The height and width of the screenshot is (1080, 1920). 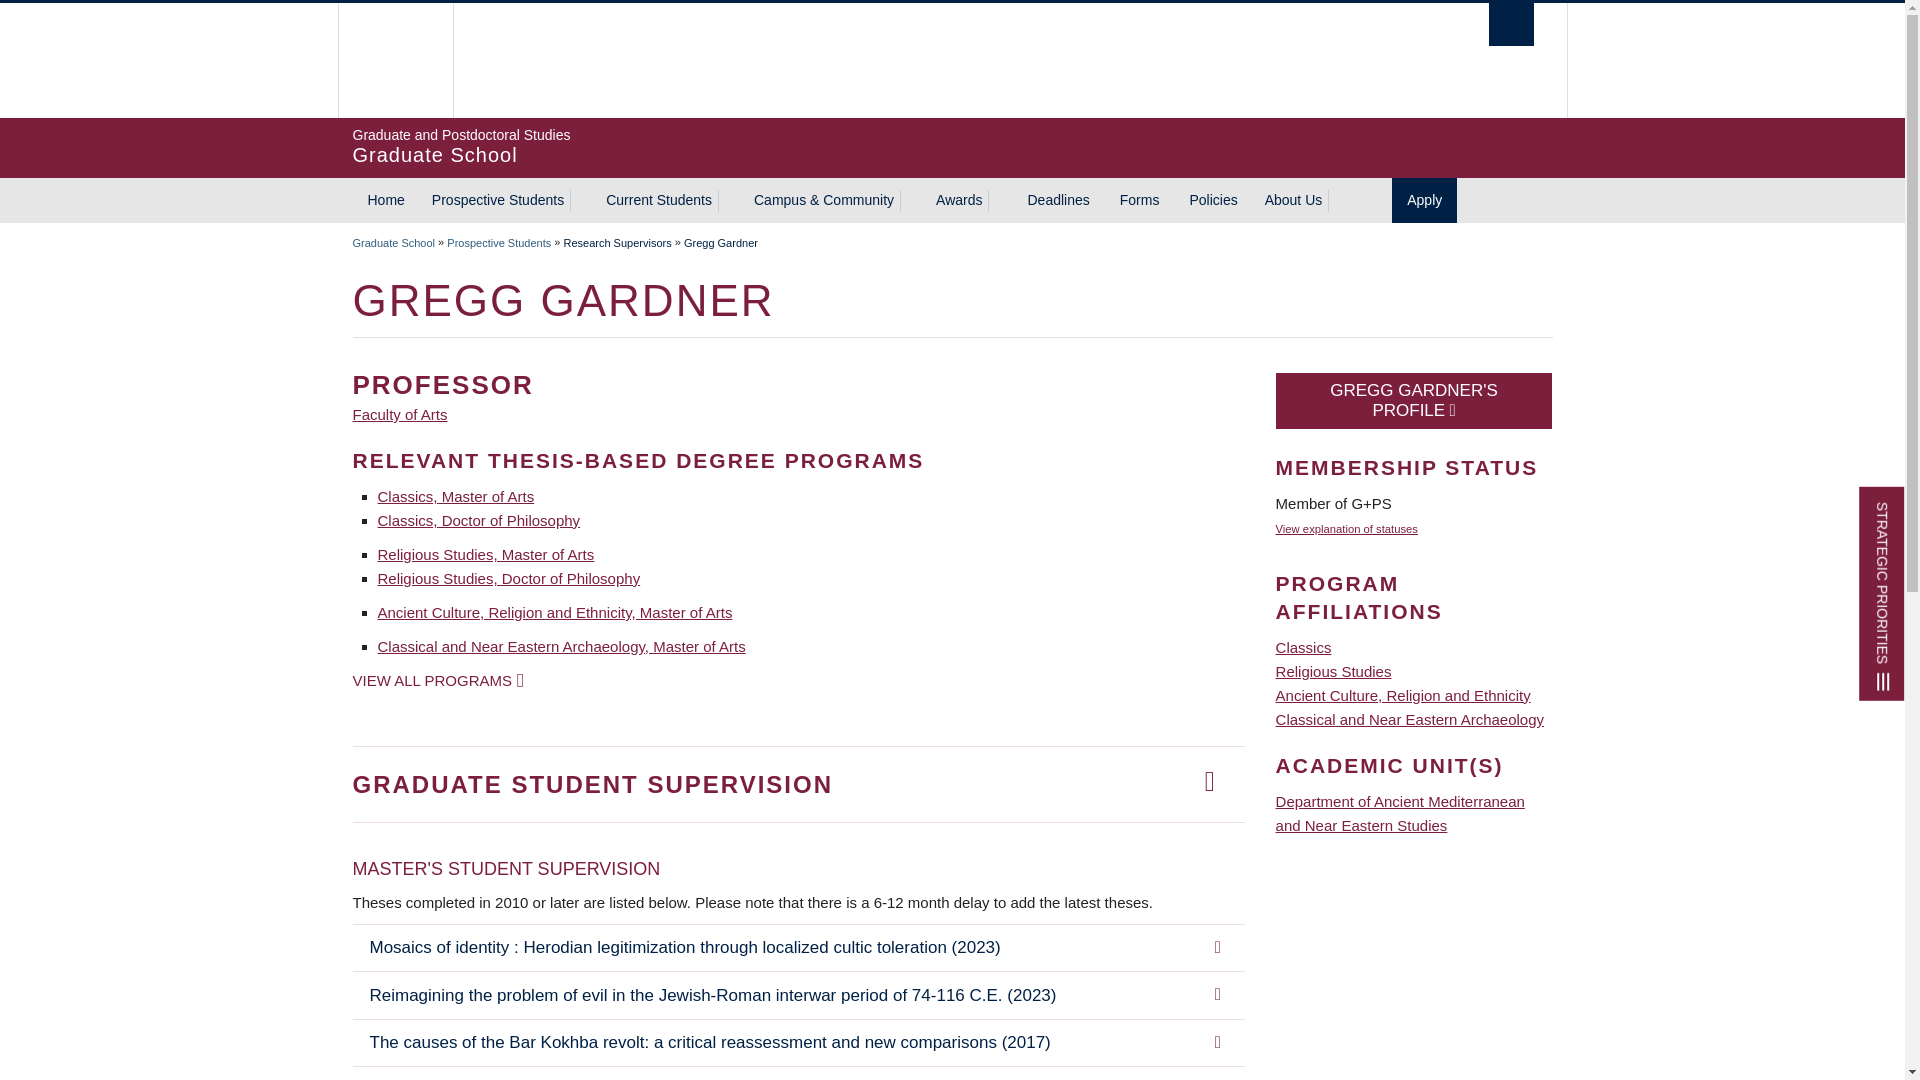 I want to click on Prospective Students, so click(x=384, y=200).